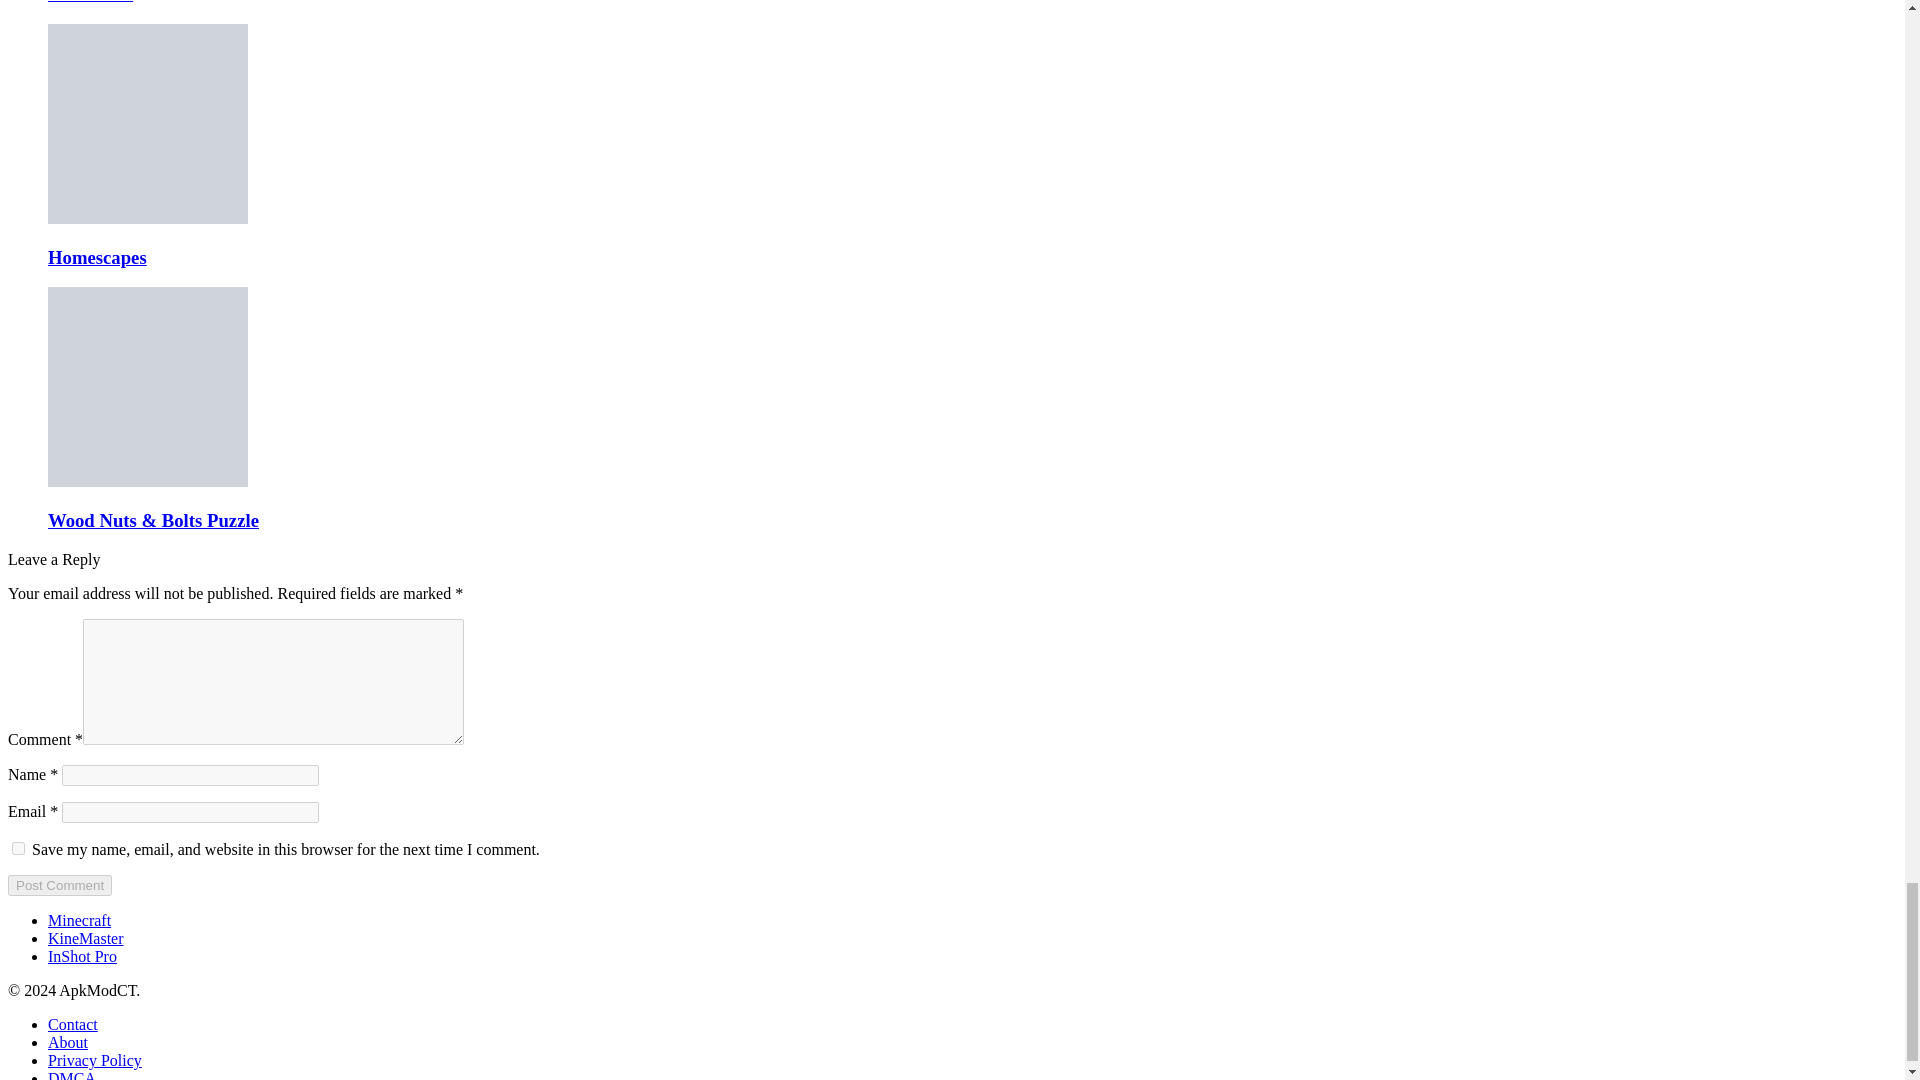 Image resolution: width=1920 pixels, height=1080 pixels. Describe the element at coordinates (68, 1042) in the screenshot. I see `About` at that location.